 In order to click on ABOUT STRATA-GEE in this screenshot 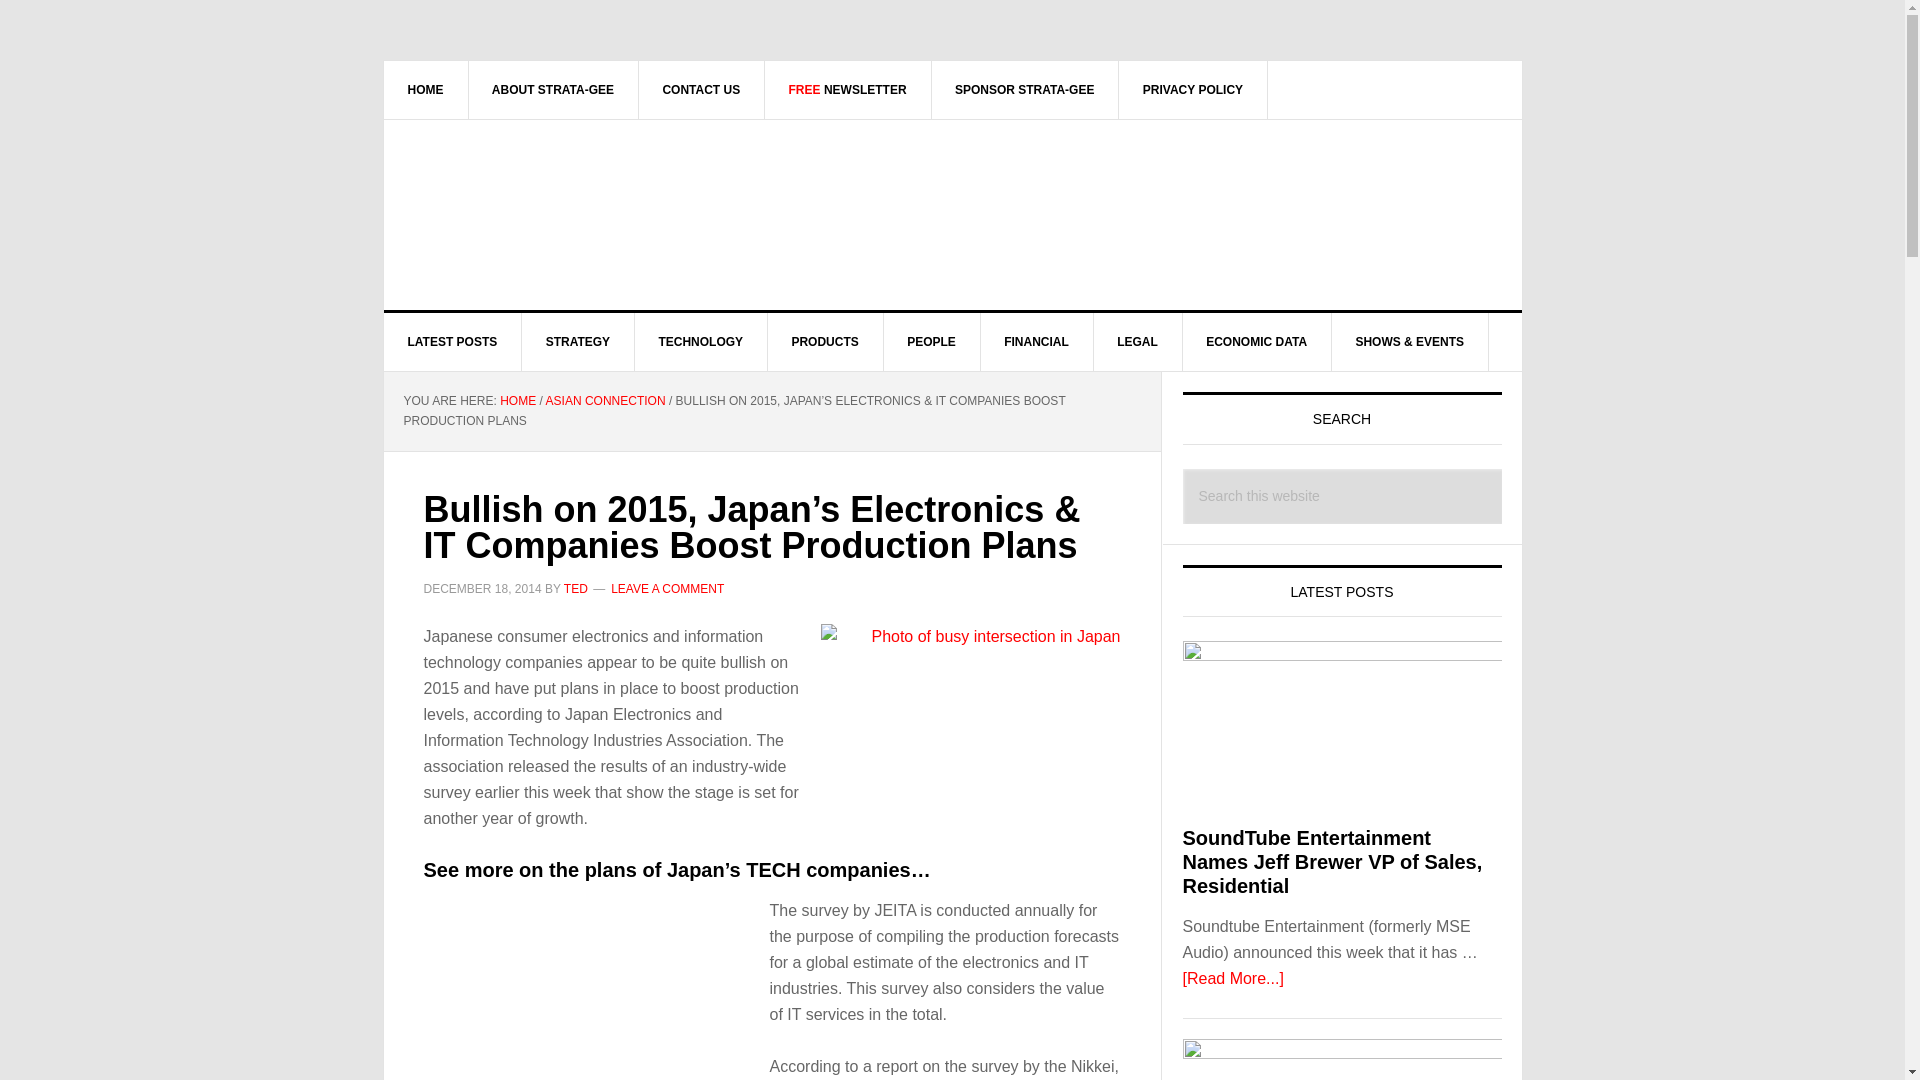, I will do `click(554, 89)`.